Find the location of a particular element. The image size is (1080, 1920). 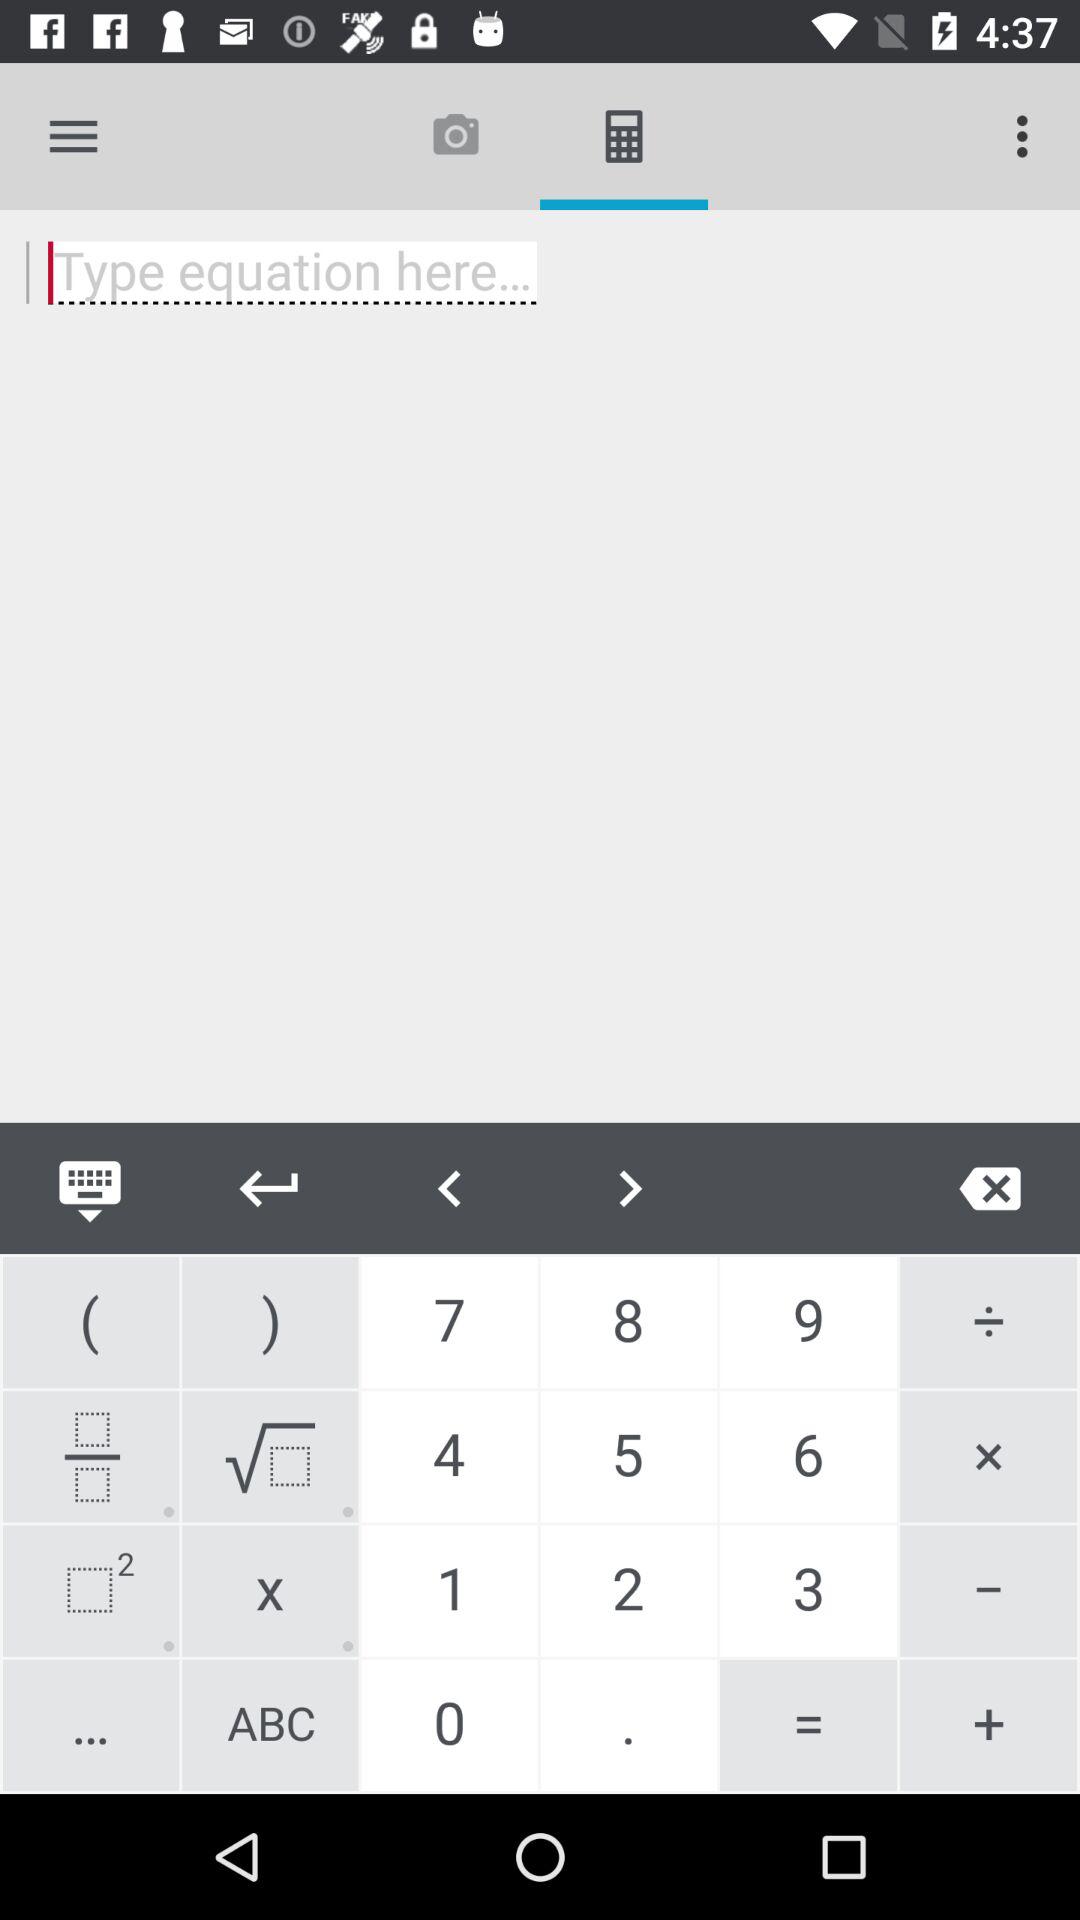

go back is located at coordinates (270, 1188).